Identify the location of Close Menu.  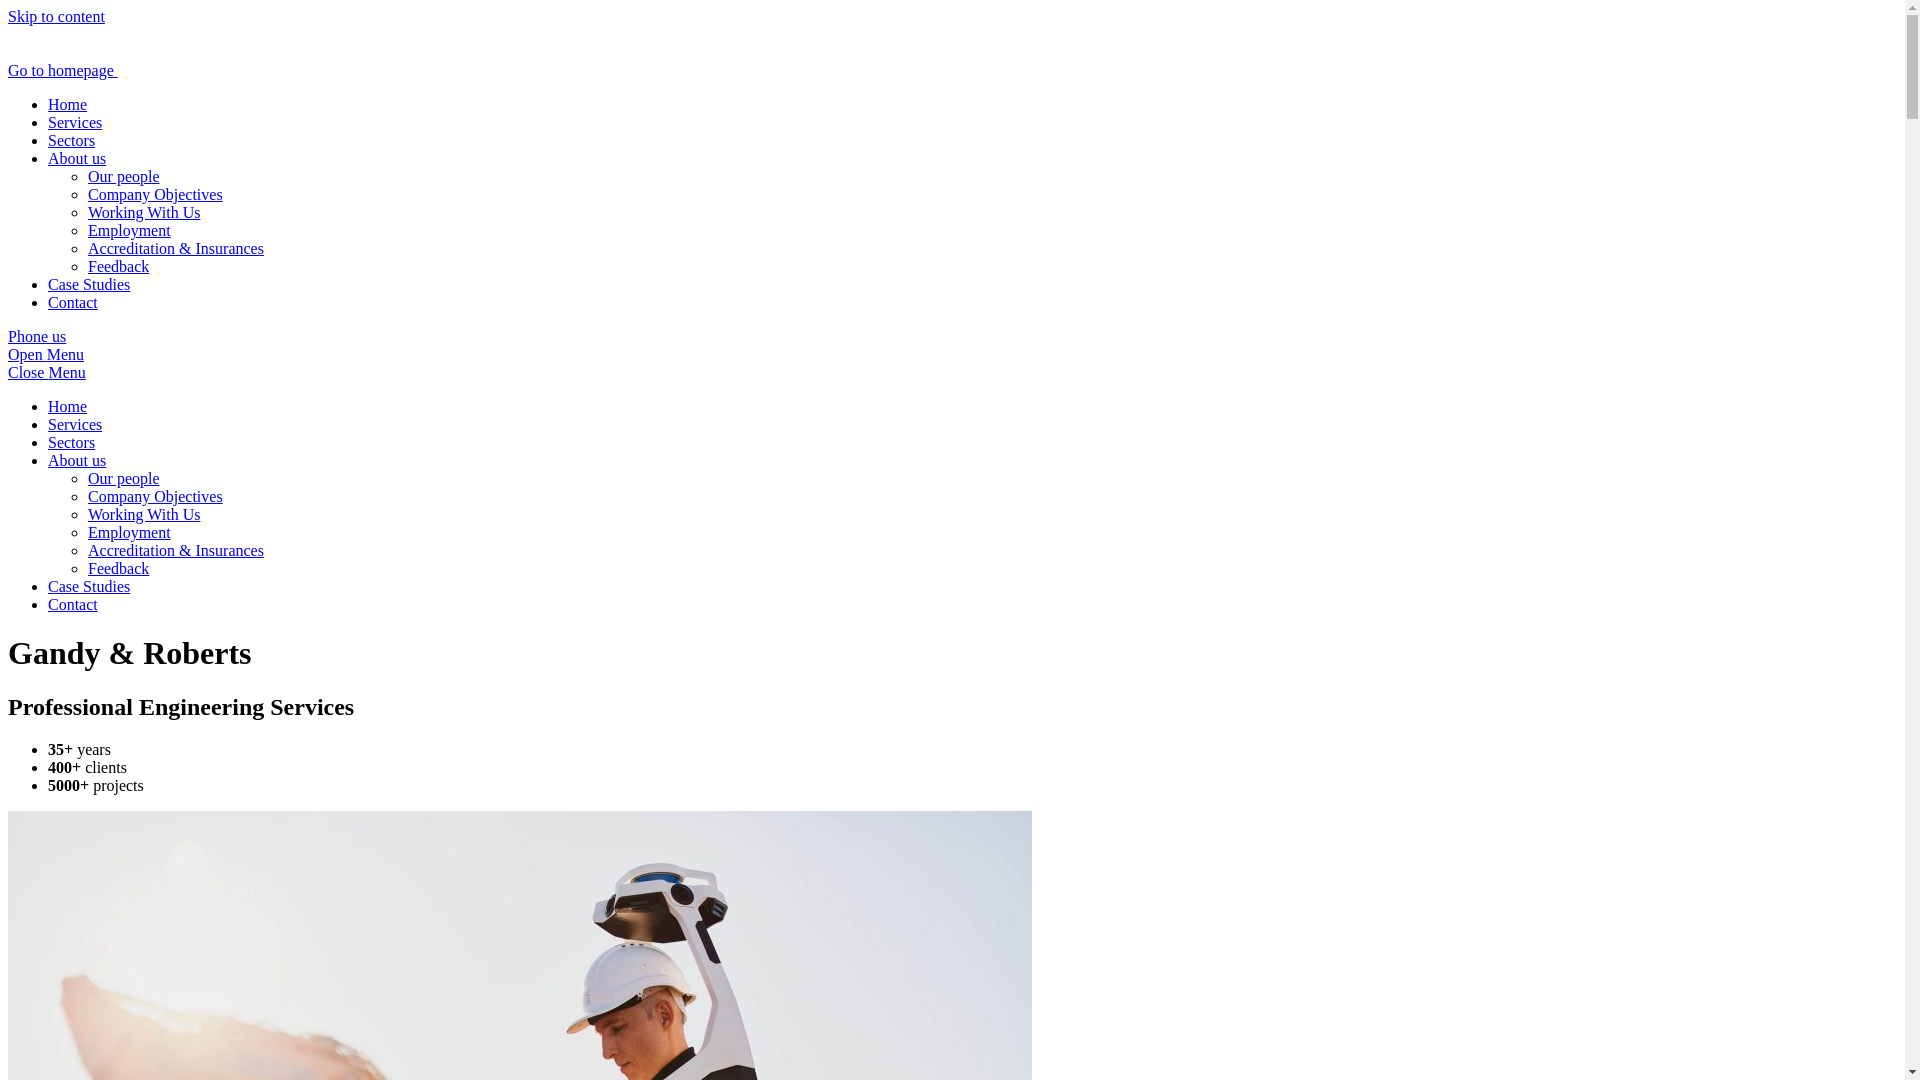
(47, 372).